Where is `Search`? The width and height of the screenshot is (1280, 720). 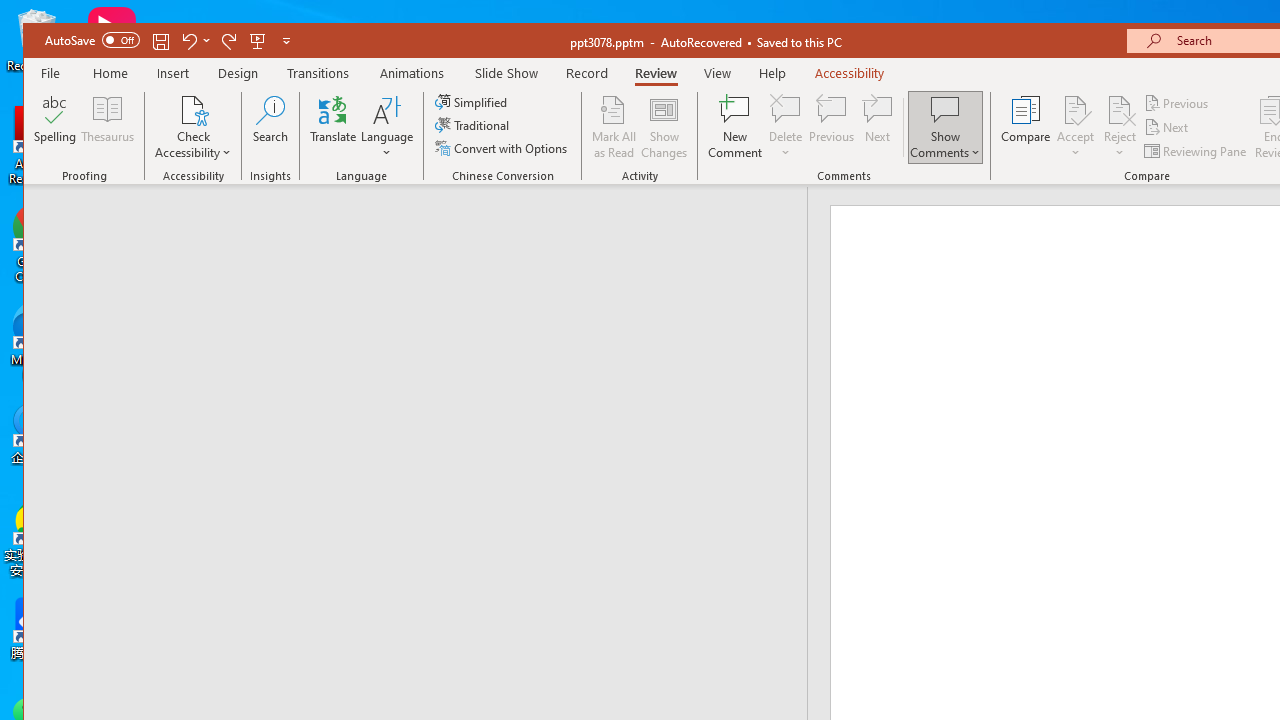 Search is located at coordinates (270, 127).